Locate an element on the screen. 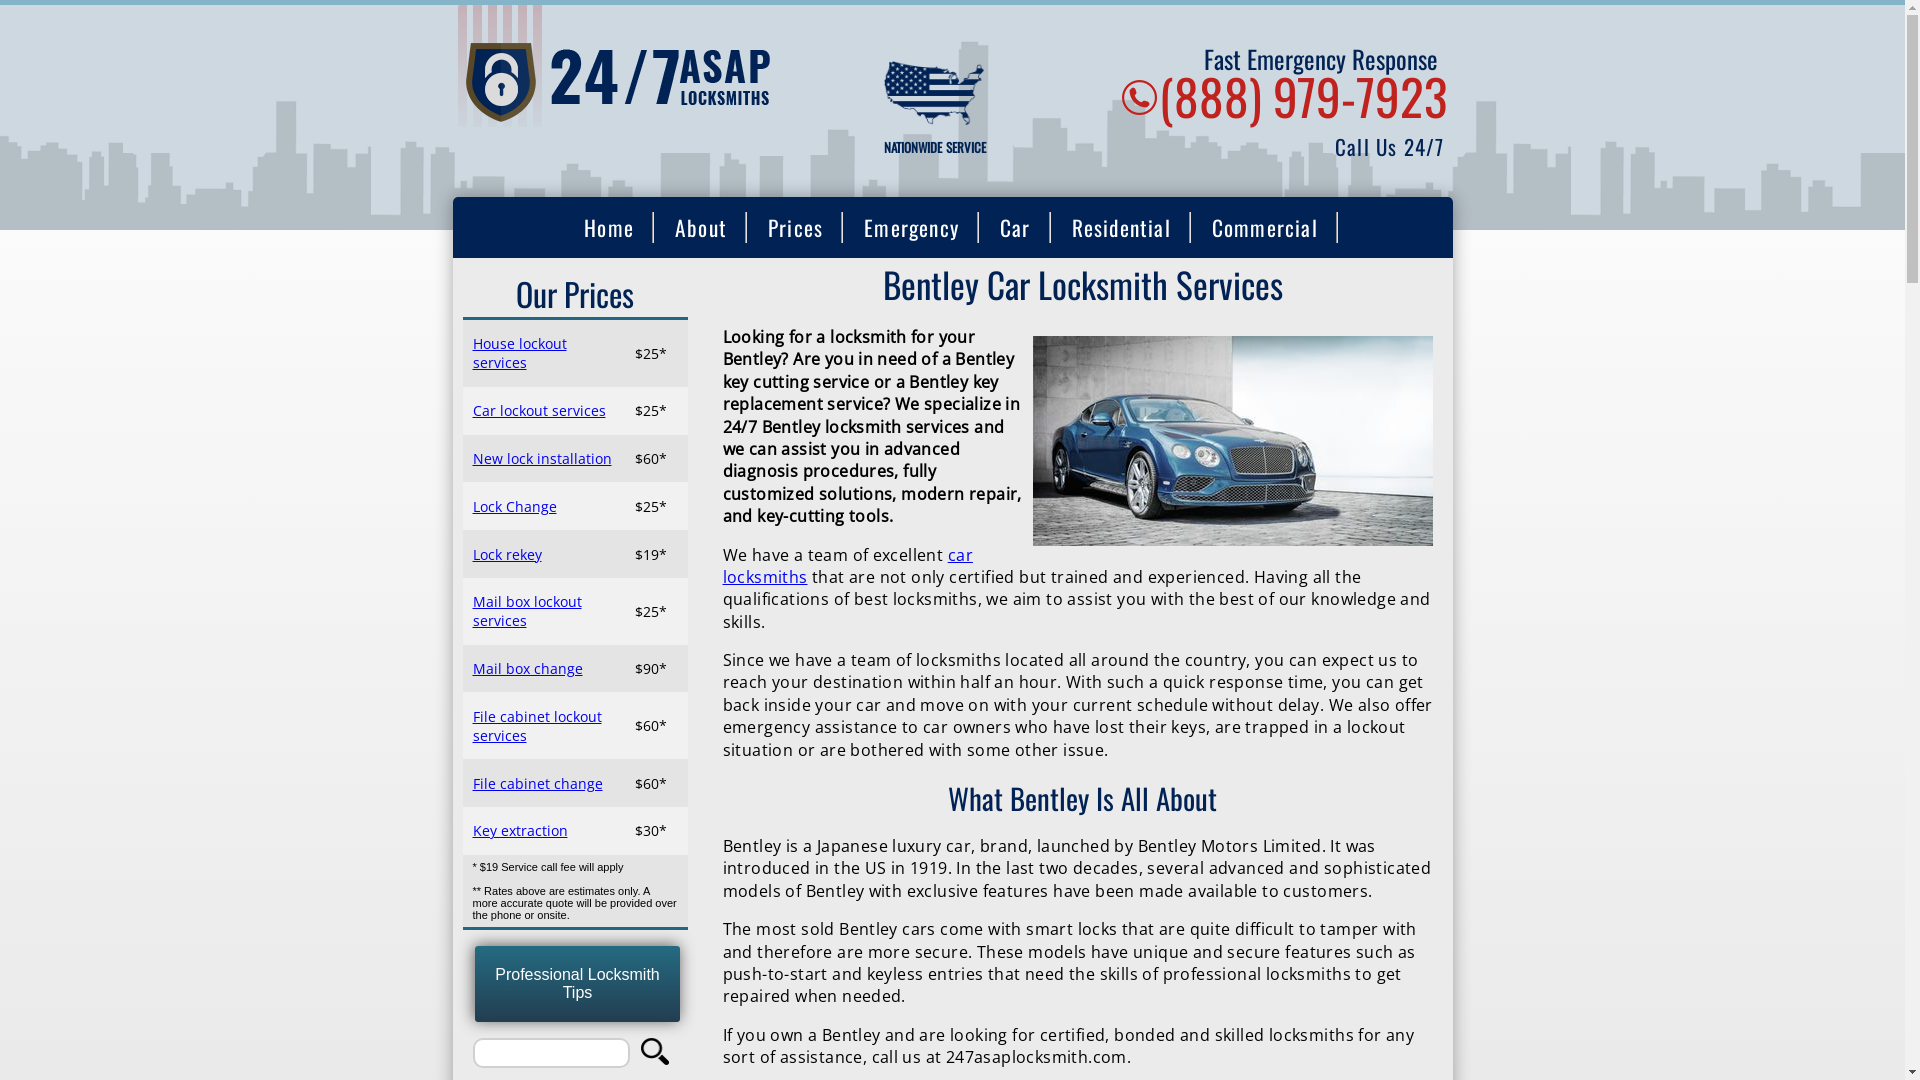 This screenshot has height=1080, width=1920. Emergency is located at coordinates (911, 230).